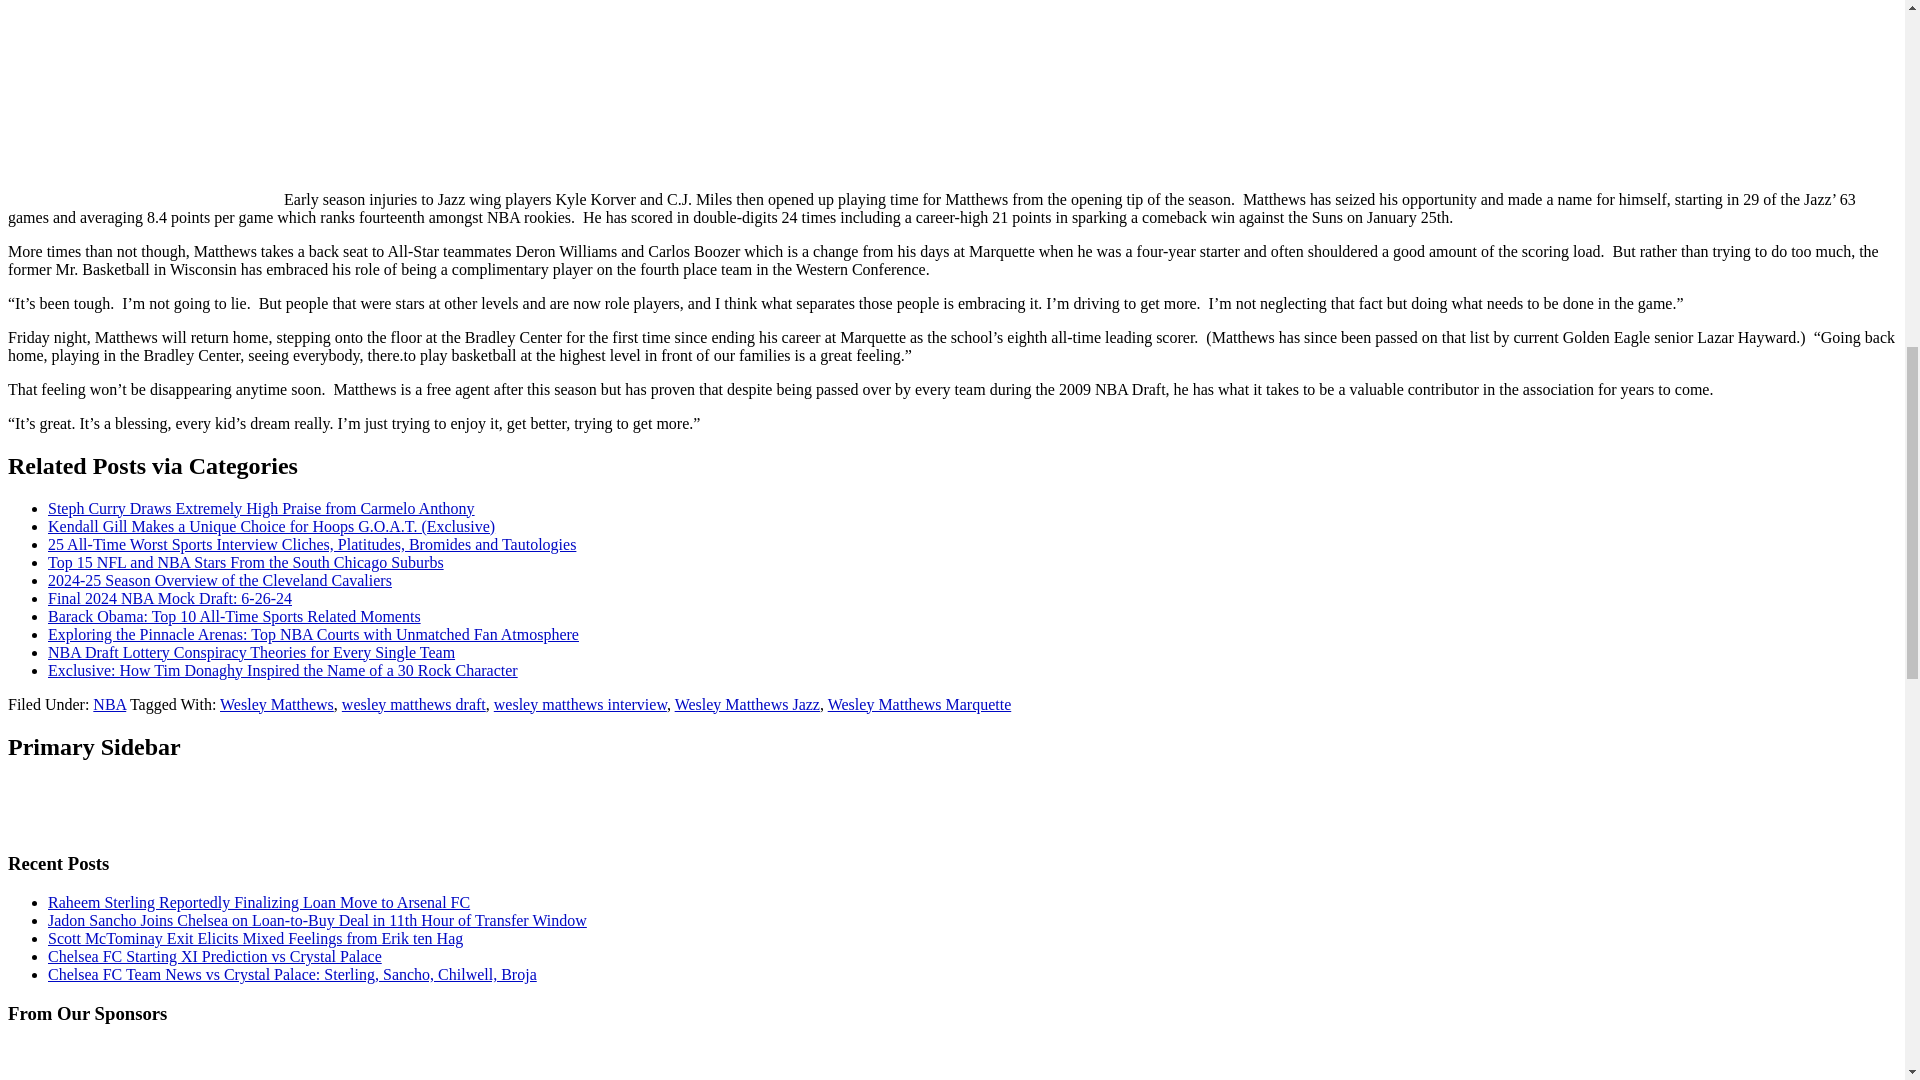  I want to click on Top 15 NFL and NBA Stars From the South Chicago Suburbs, so click(246, 562).